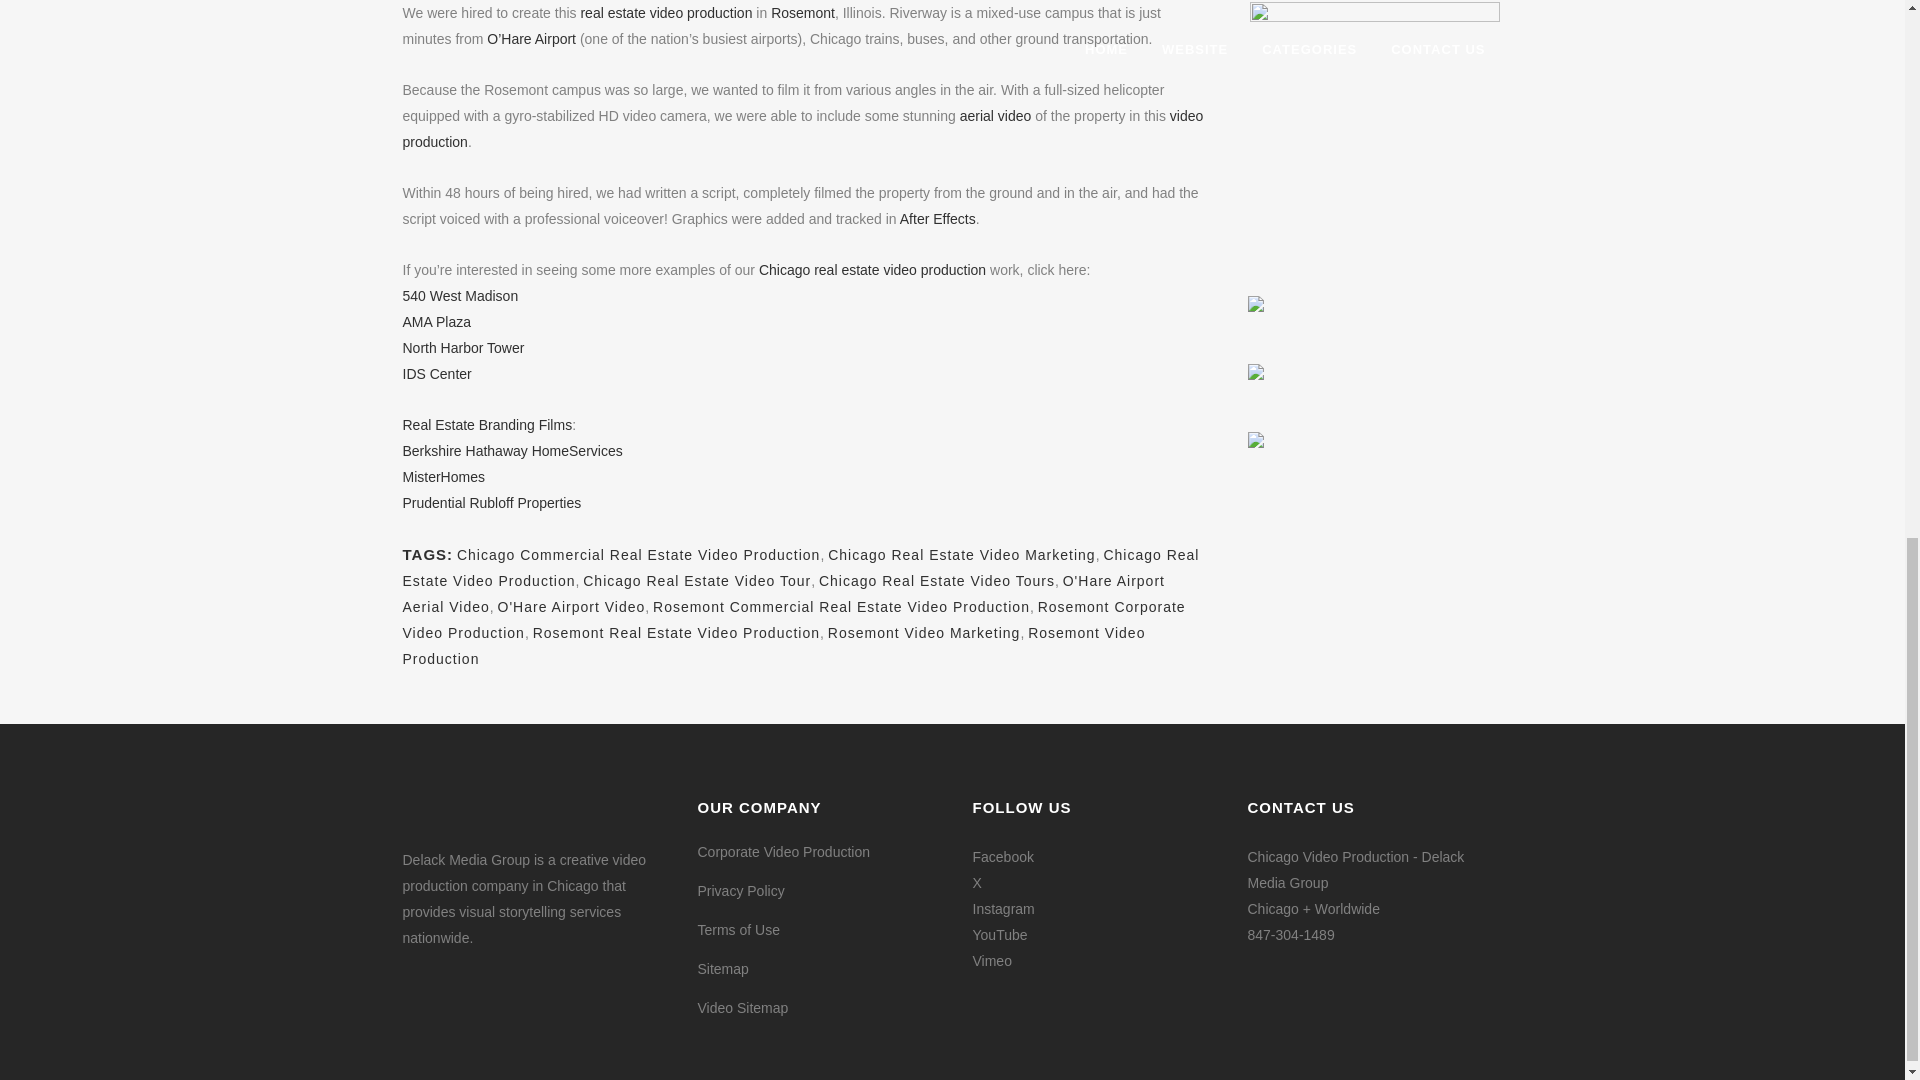 Image resolution: width=1920 pixels, height=1080 pixels. I want to click on Berkshire Hathaway HomeServices, so click(512, 450).